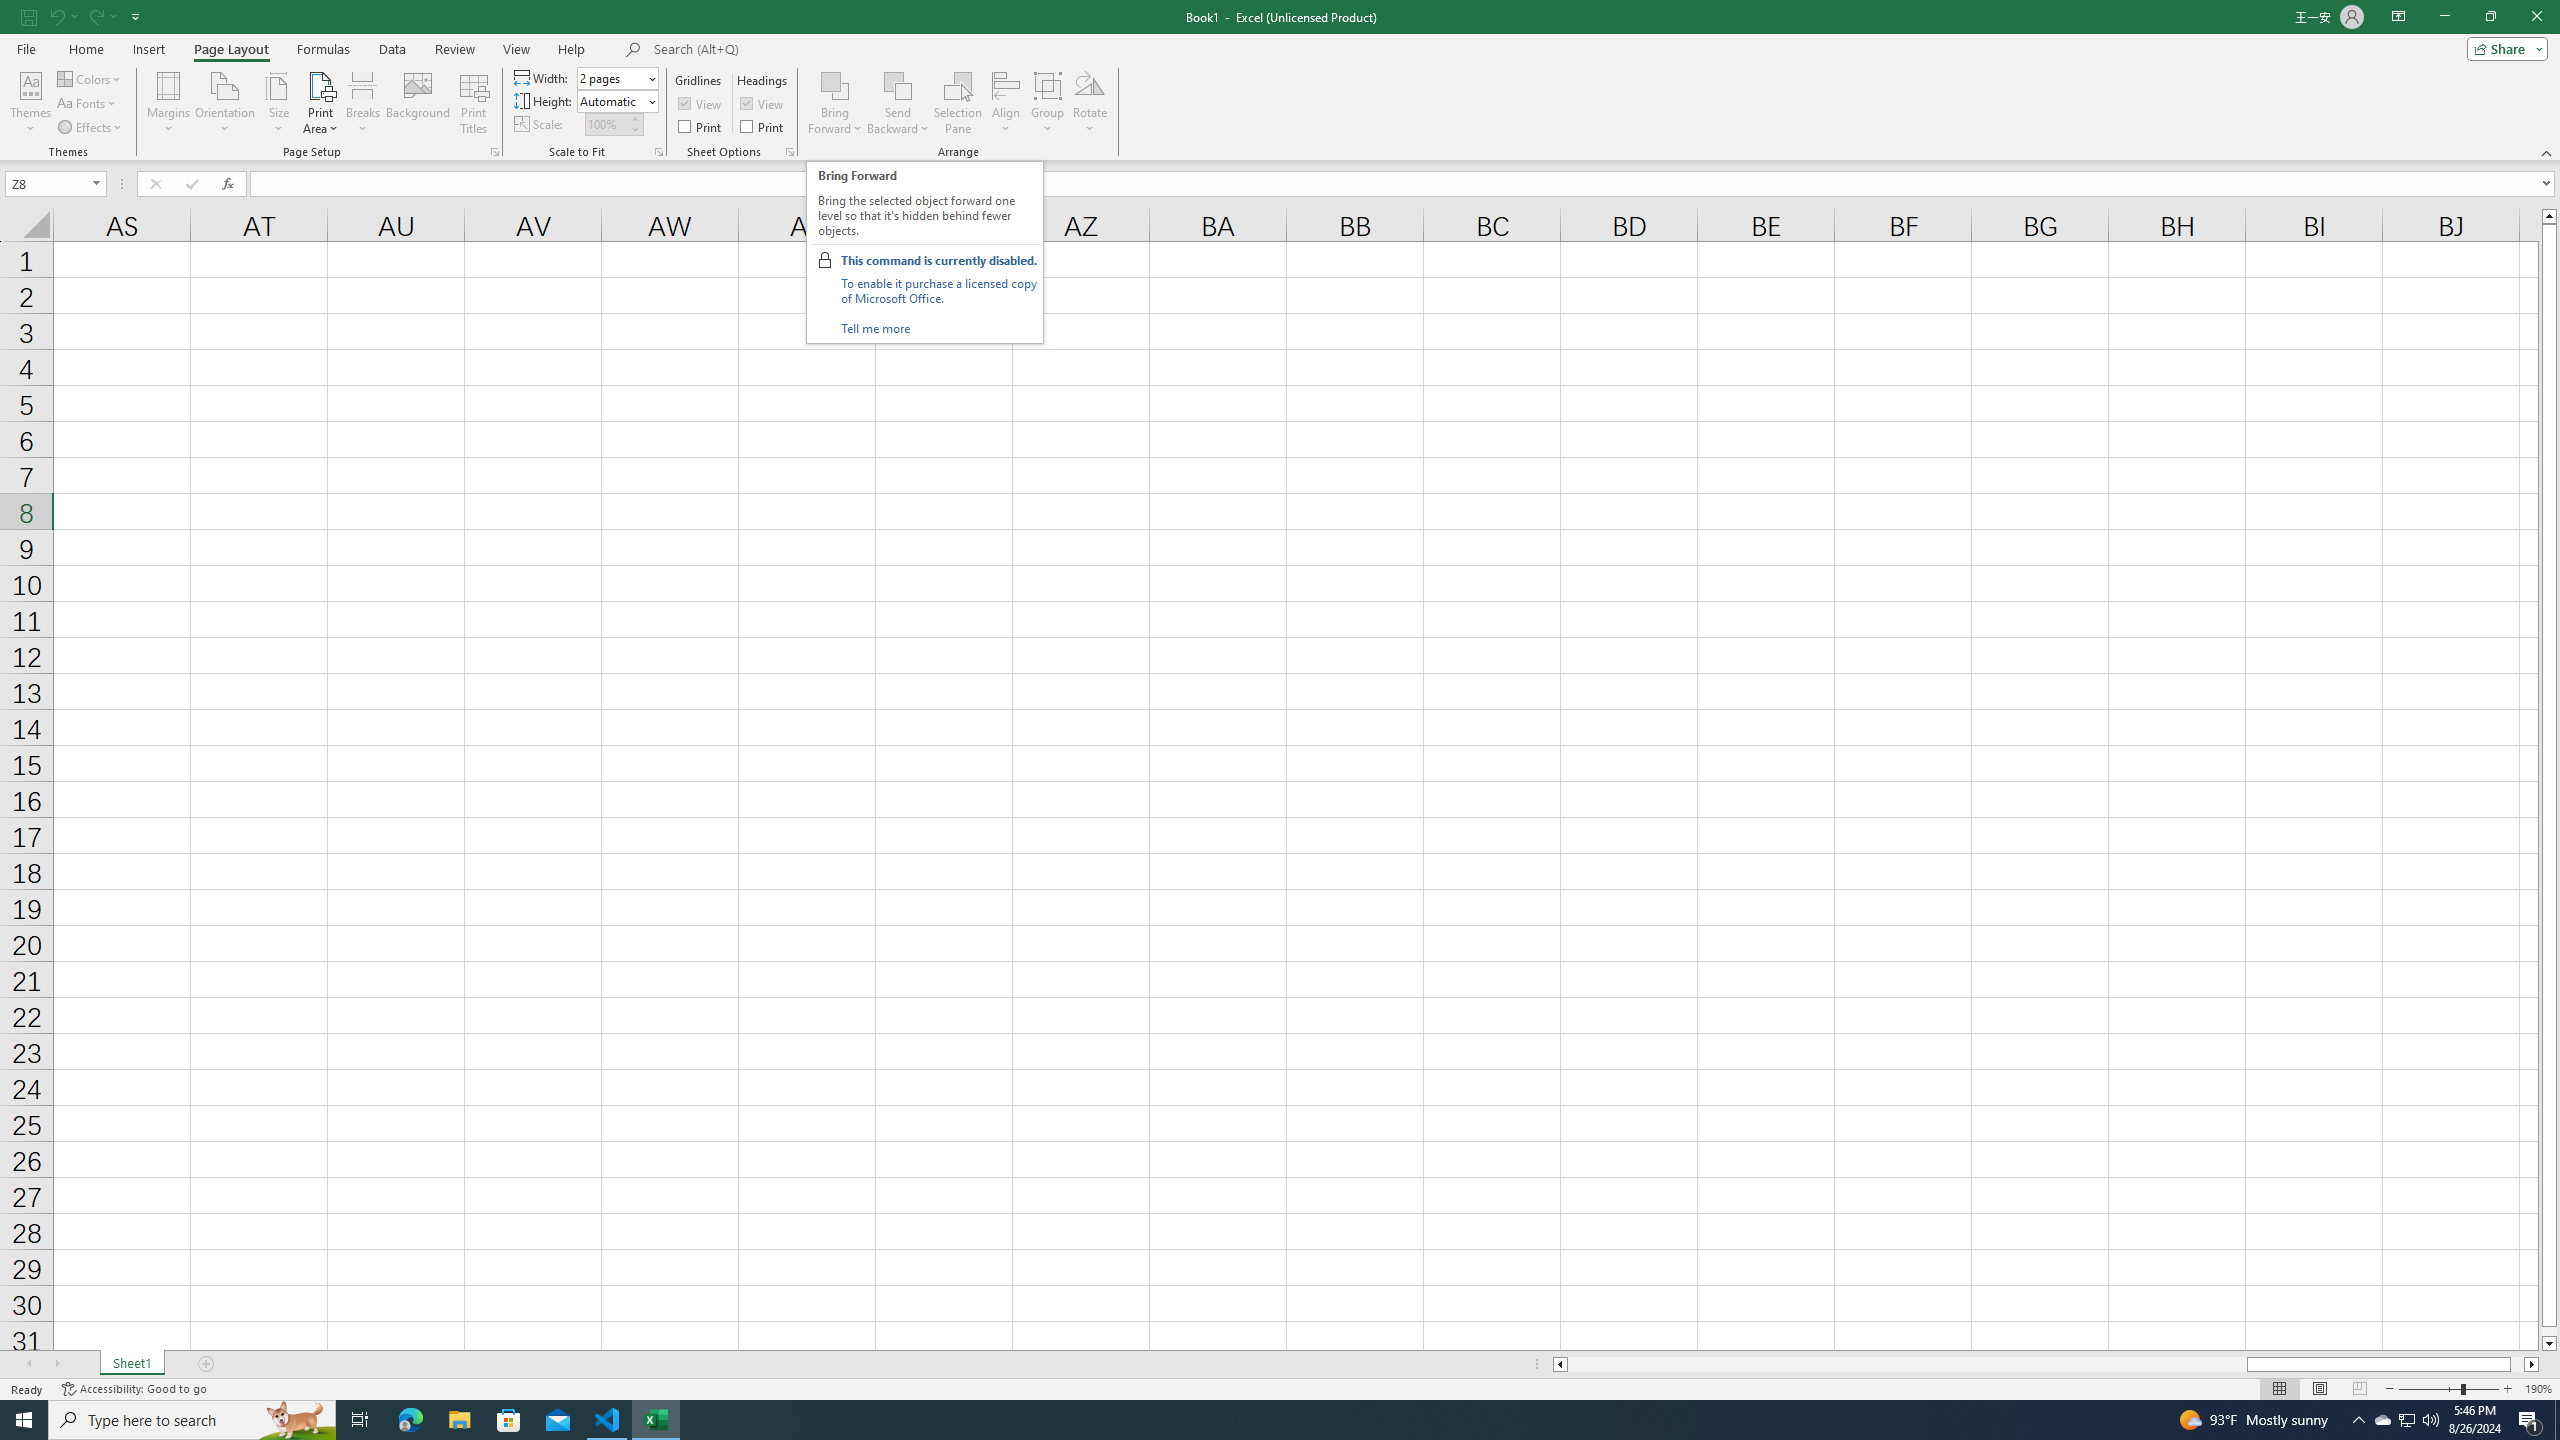  I want to click on Width, so click(616, 78).